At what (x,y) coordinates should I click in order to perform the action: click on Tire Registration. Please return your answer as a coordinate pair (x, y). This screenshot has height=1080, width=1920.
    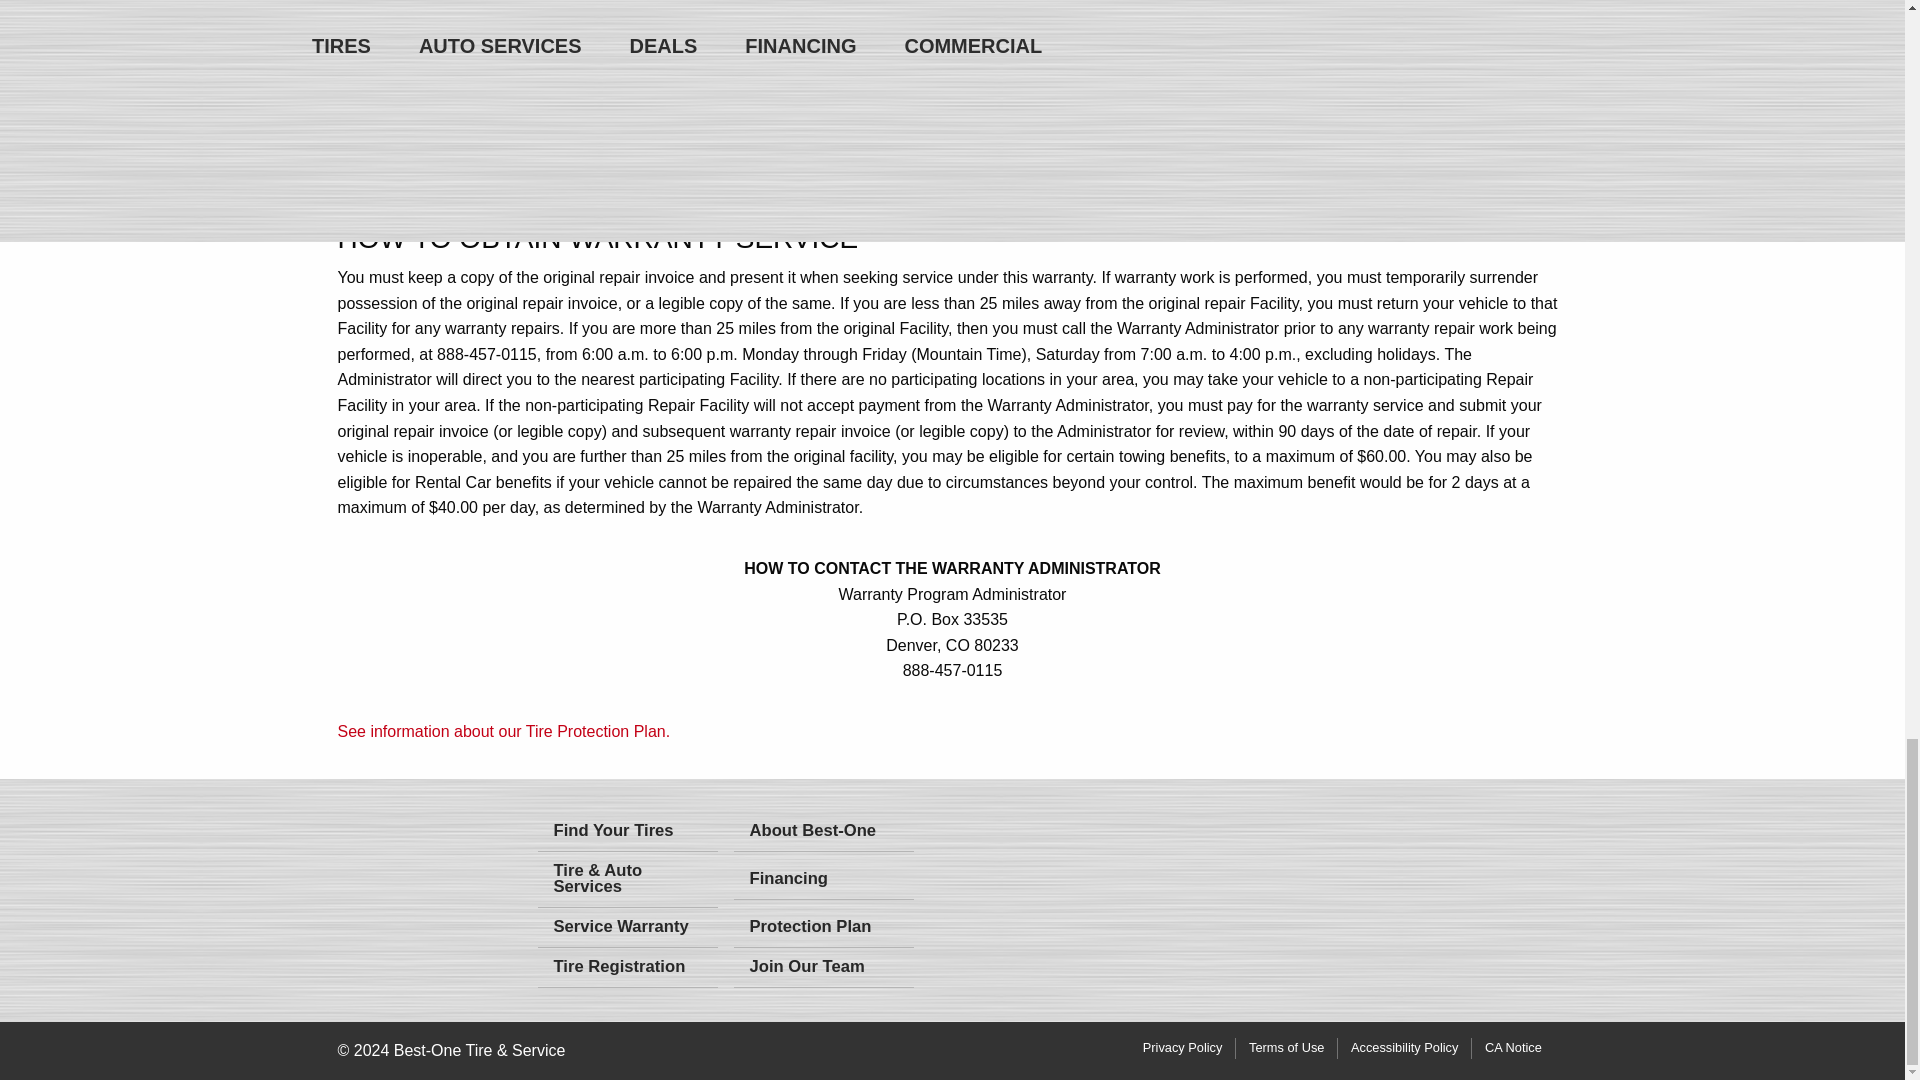
    Looking at the image, I should click on (628, 968).